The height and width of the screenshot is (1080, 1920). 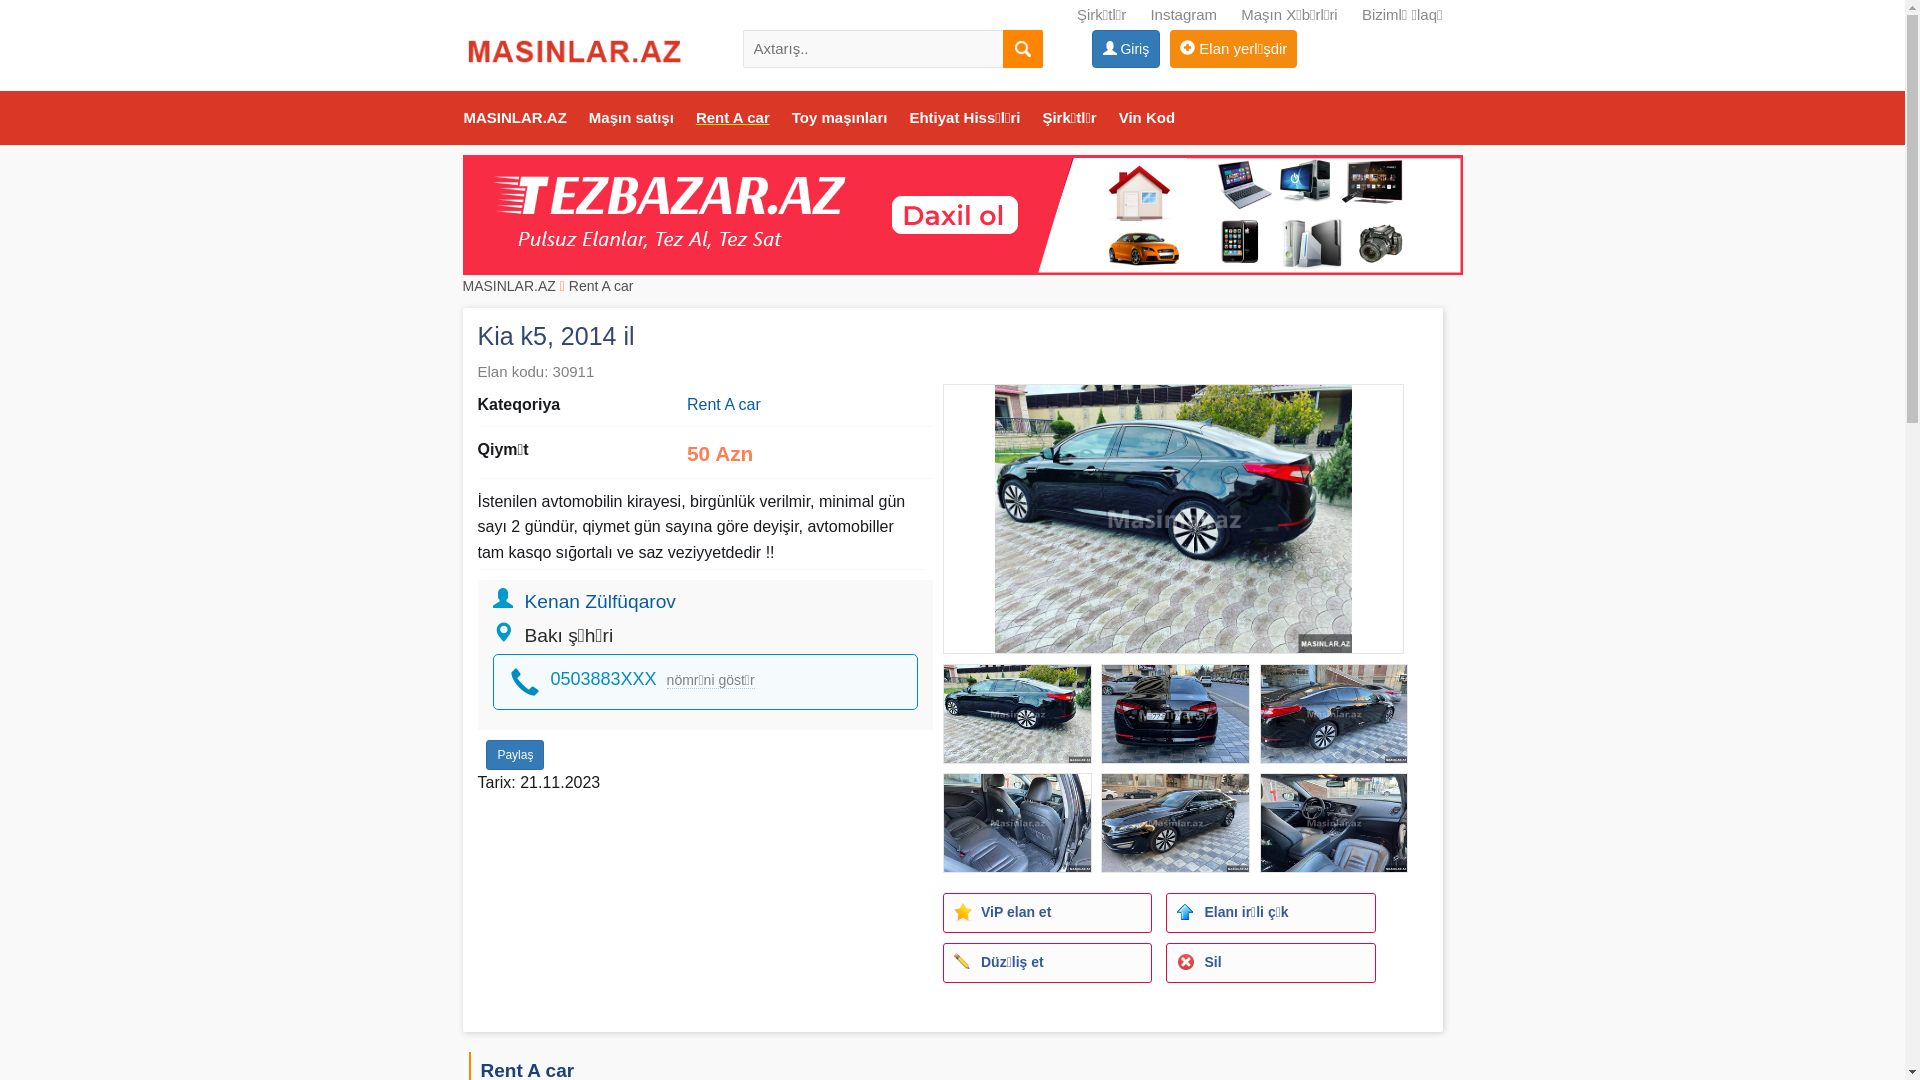 I want to click on Rent A car, so click(x=733, y=118).